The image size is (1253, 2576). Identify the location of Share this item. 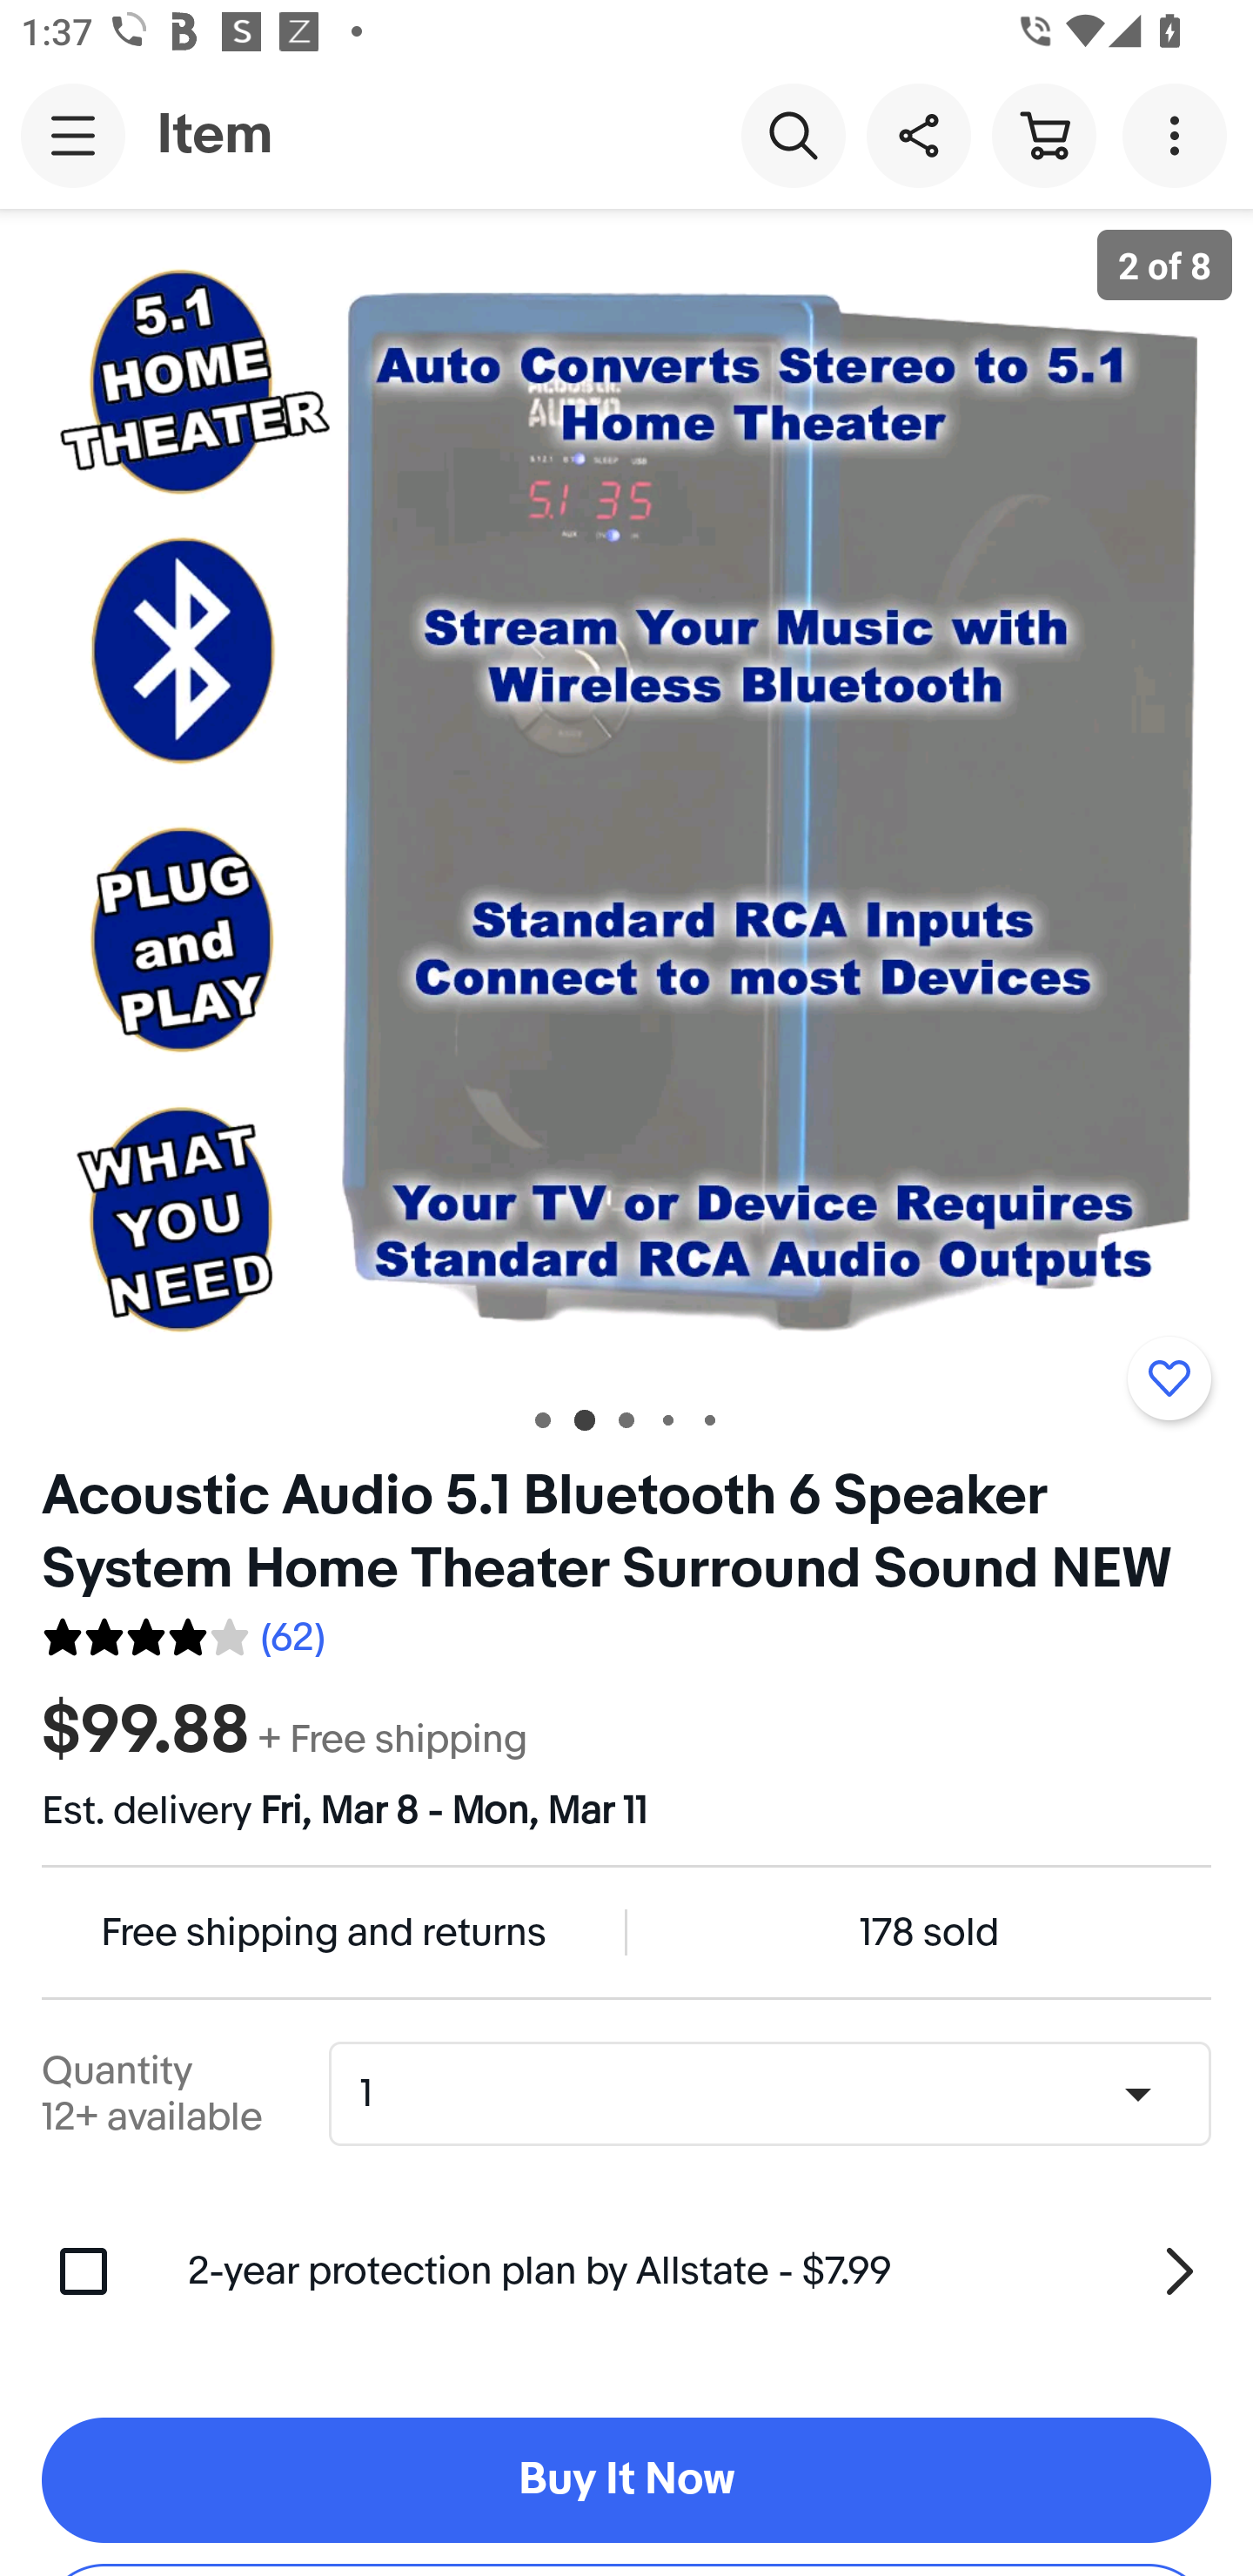
(918, 134).